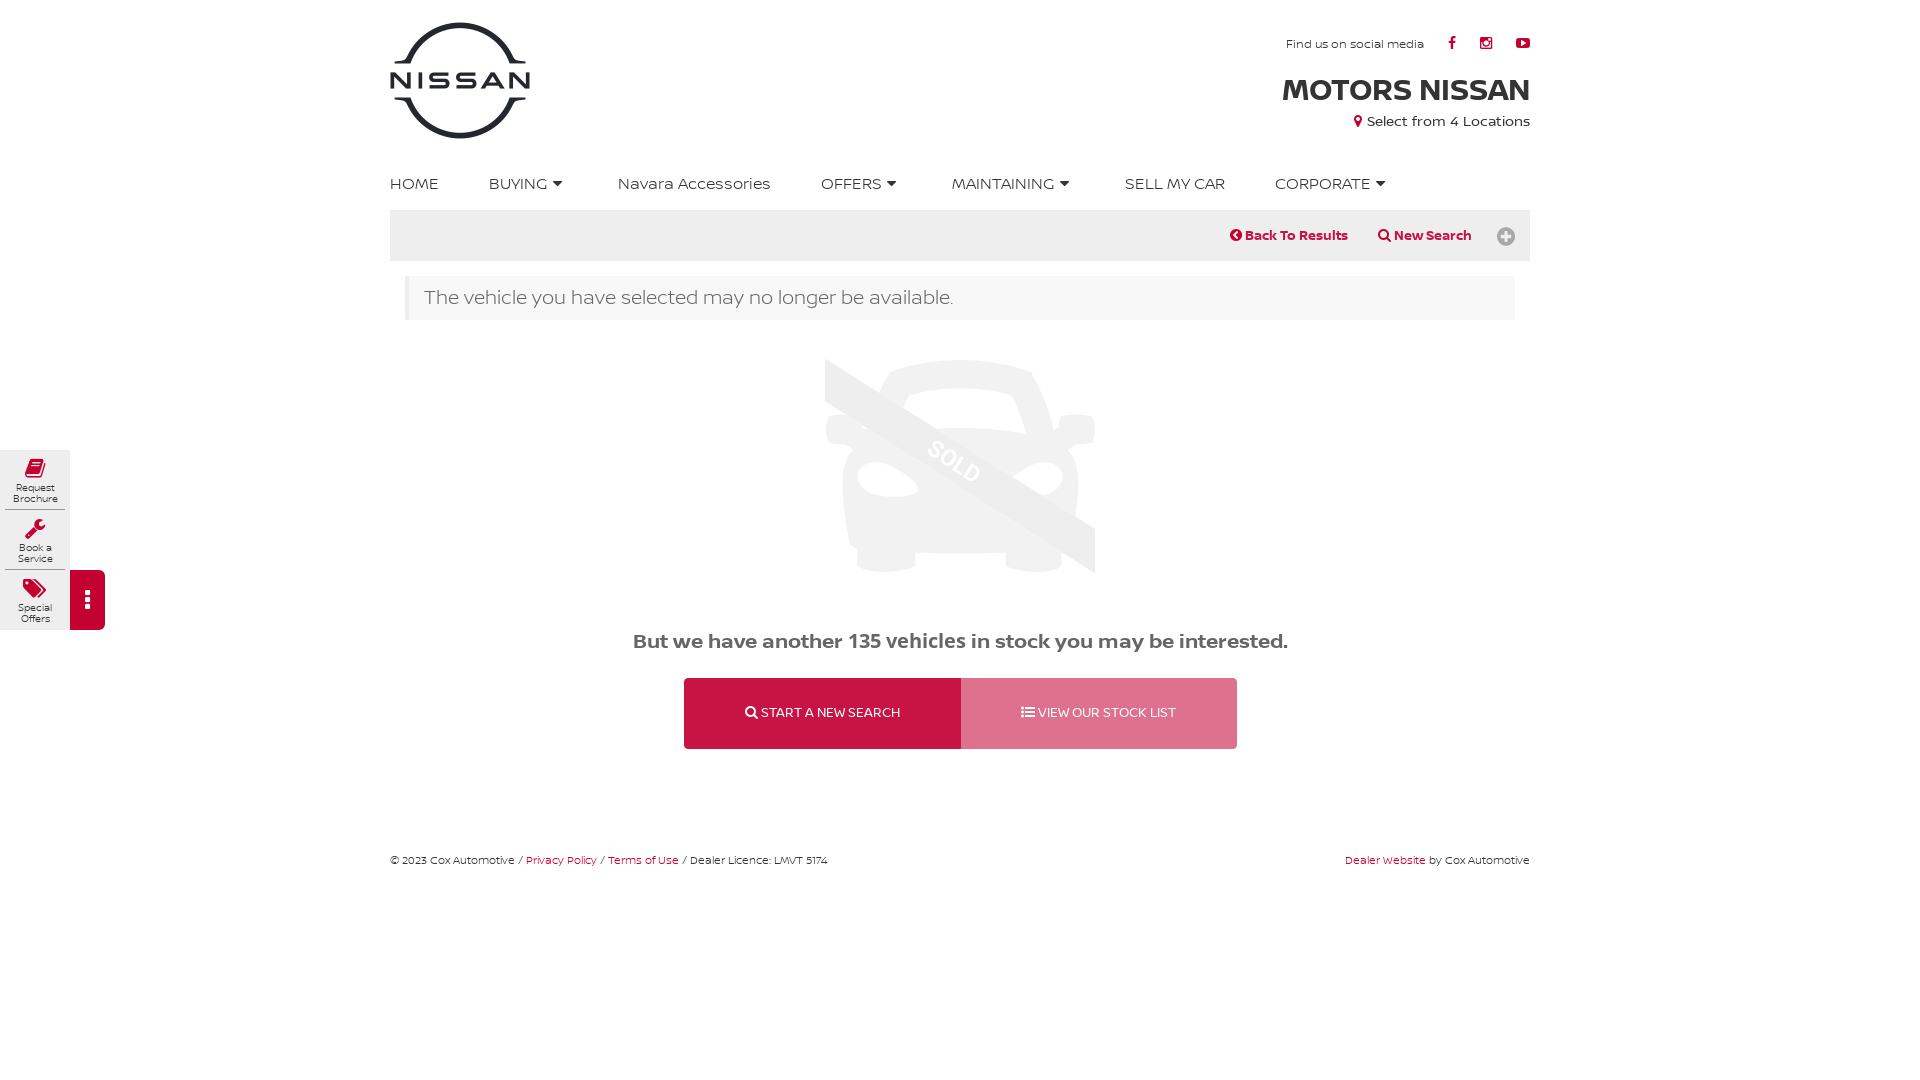 The image size is (1920, 1080). I want to click on Navara Accessories, so click(694, 185).